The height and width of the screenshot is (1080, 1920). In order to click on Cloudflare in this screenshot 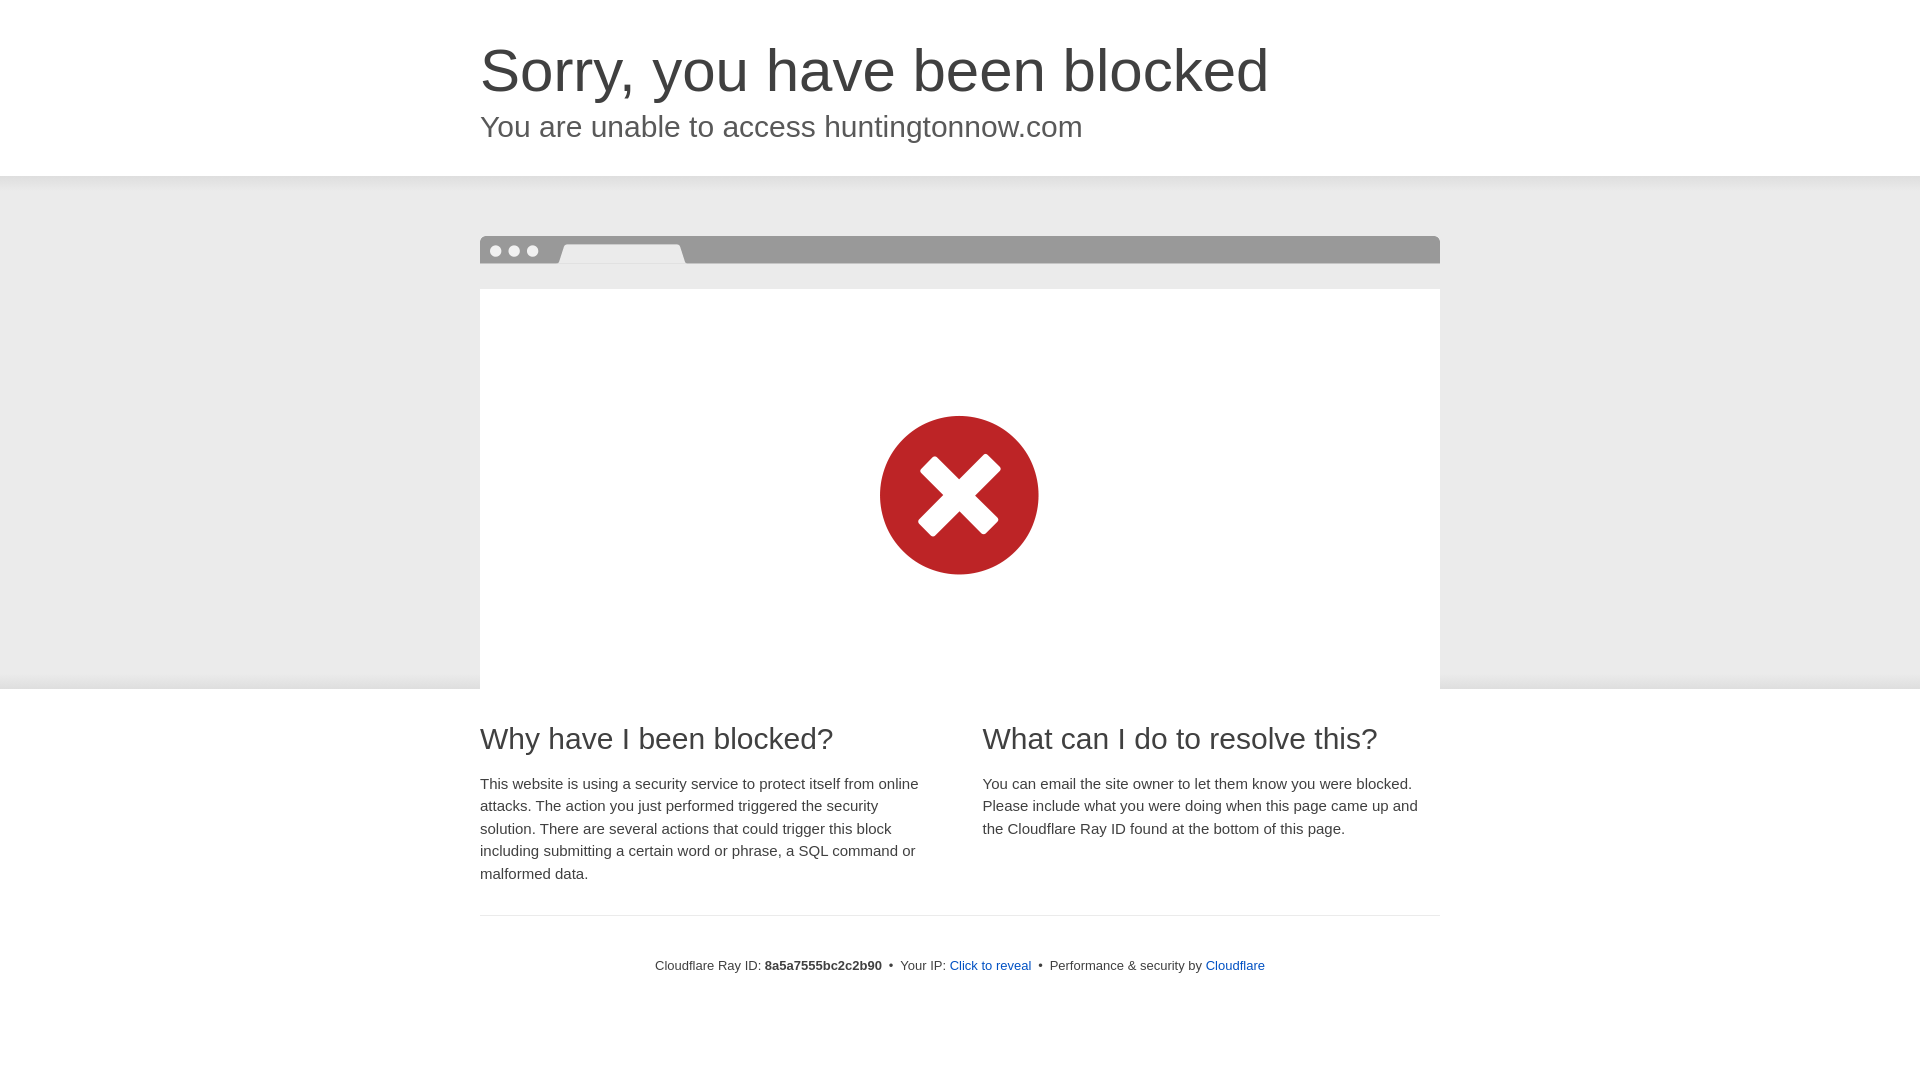, I will do `click(1235, 965)`.